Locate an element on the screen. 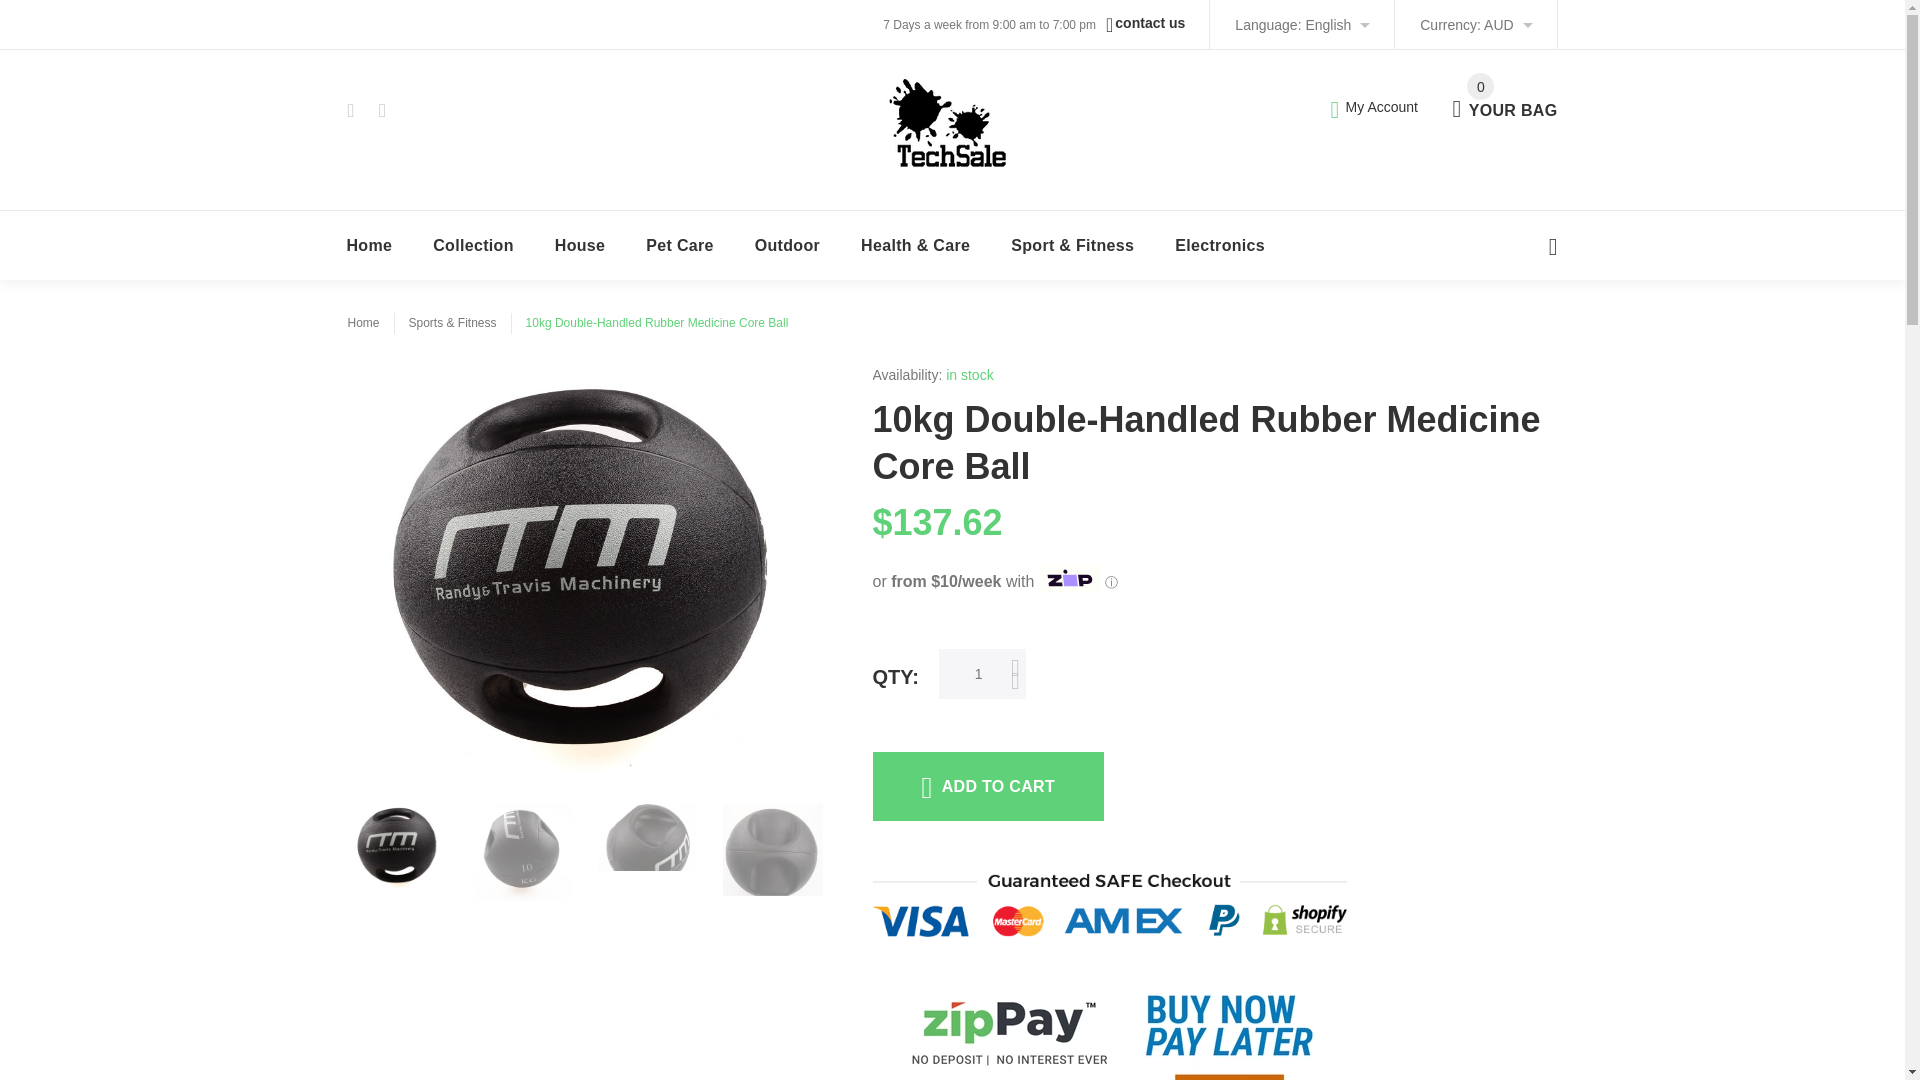  Language: English is located at coordinates (1301, 24).